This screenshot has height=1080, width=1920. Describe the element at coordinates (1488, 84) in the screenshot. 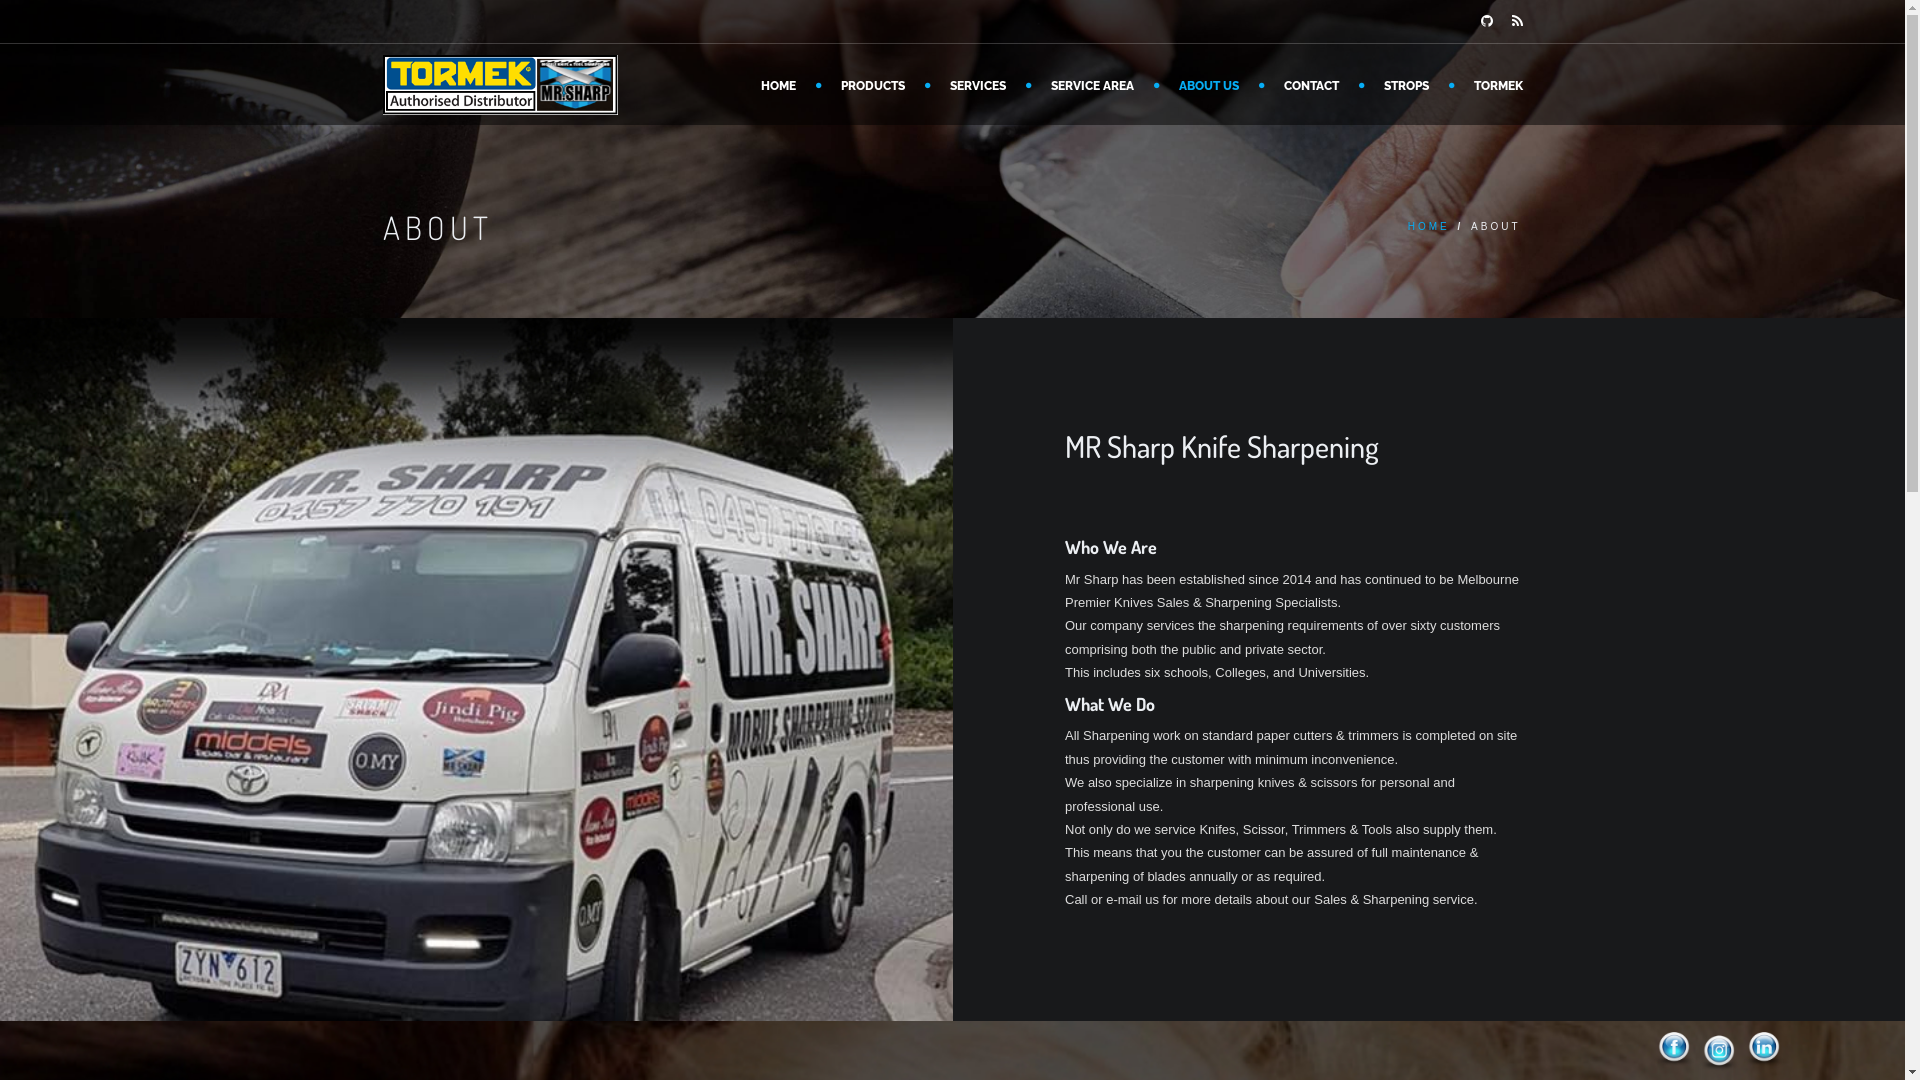

I see `TORMEK` at that location.